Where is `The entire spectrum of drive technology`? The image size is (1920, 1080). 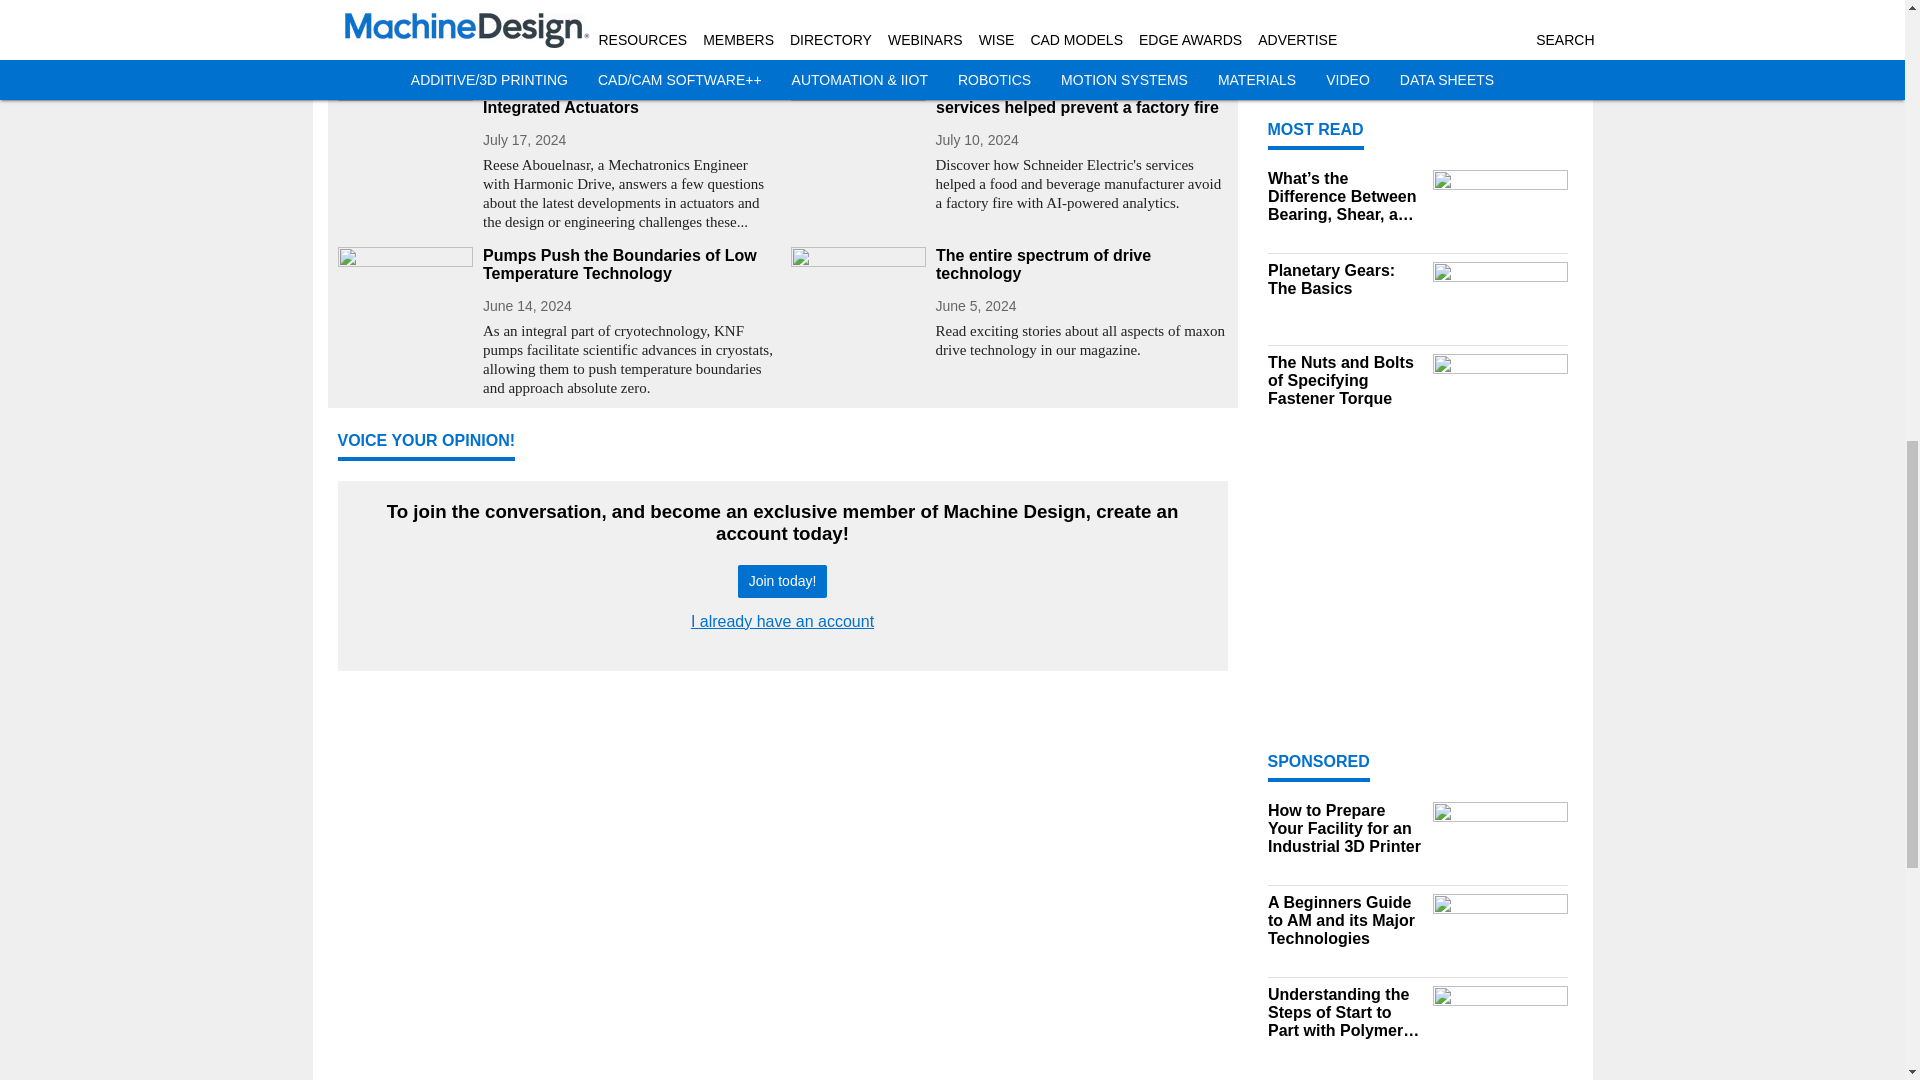
The entire spectrum of drive technology is located at coordinates (1082, 264).